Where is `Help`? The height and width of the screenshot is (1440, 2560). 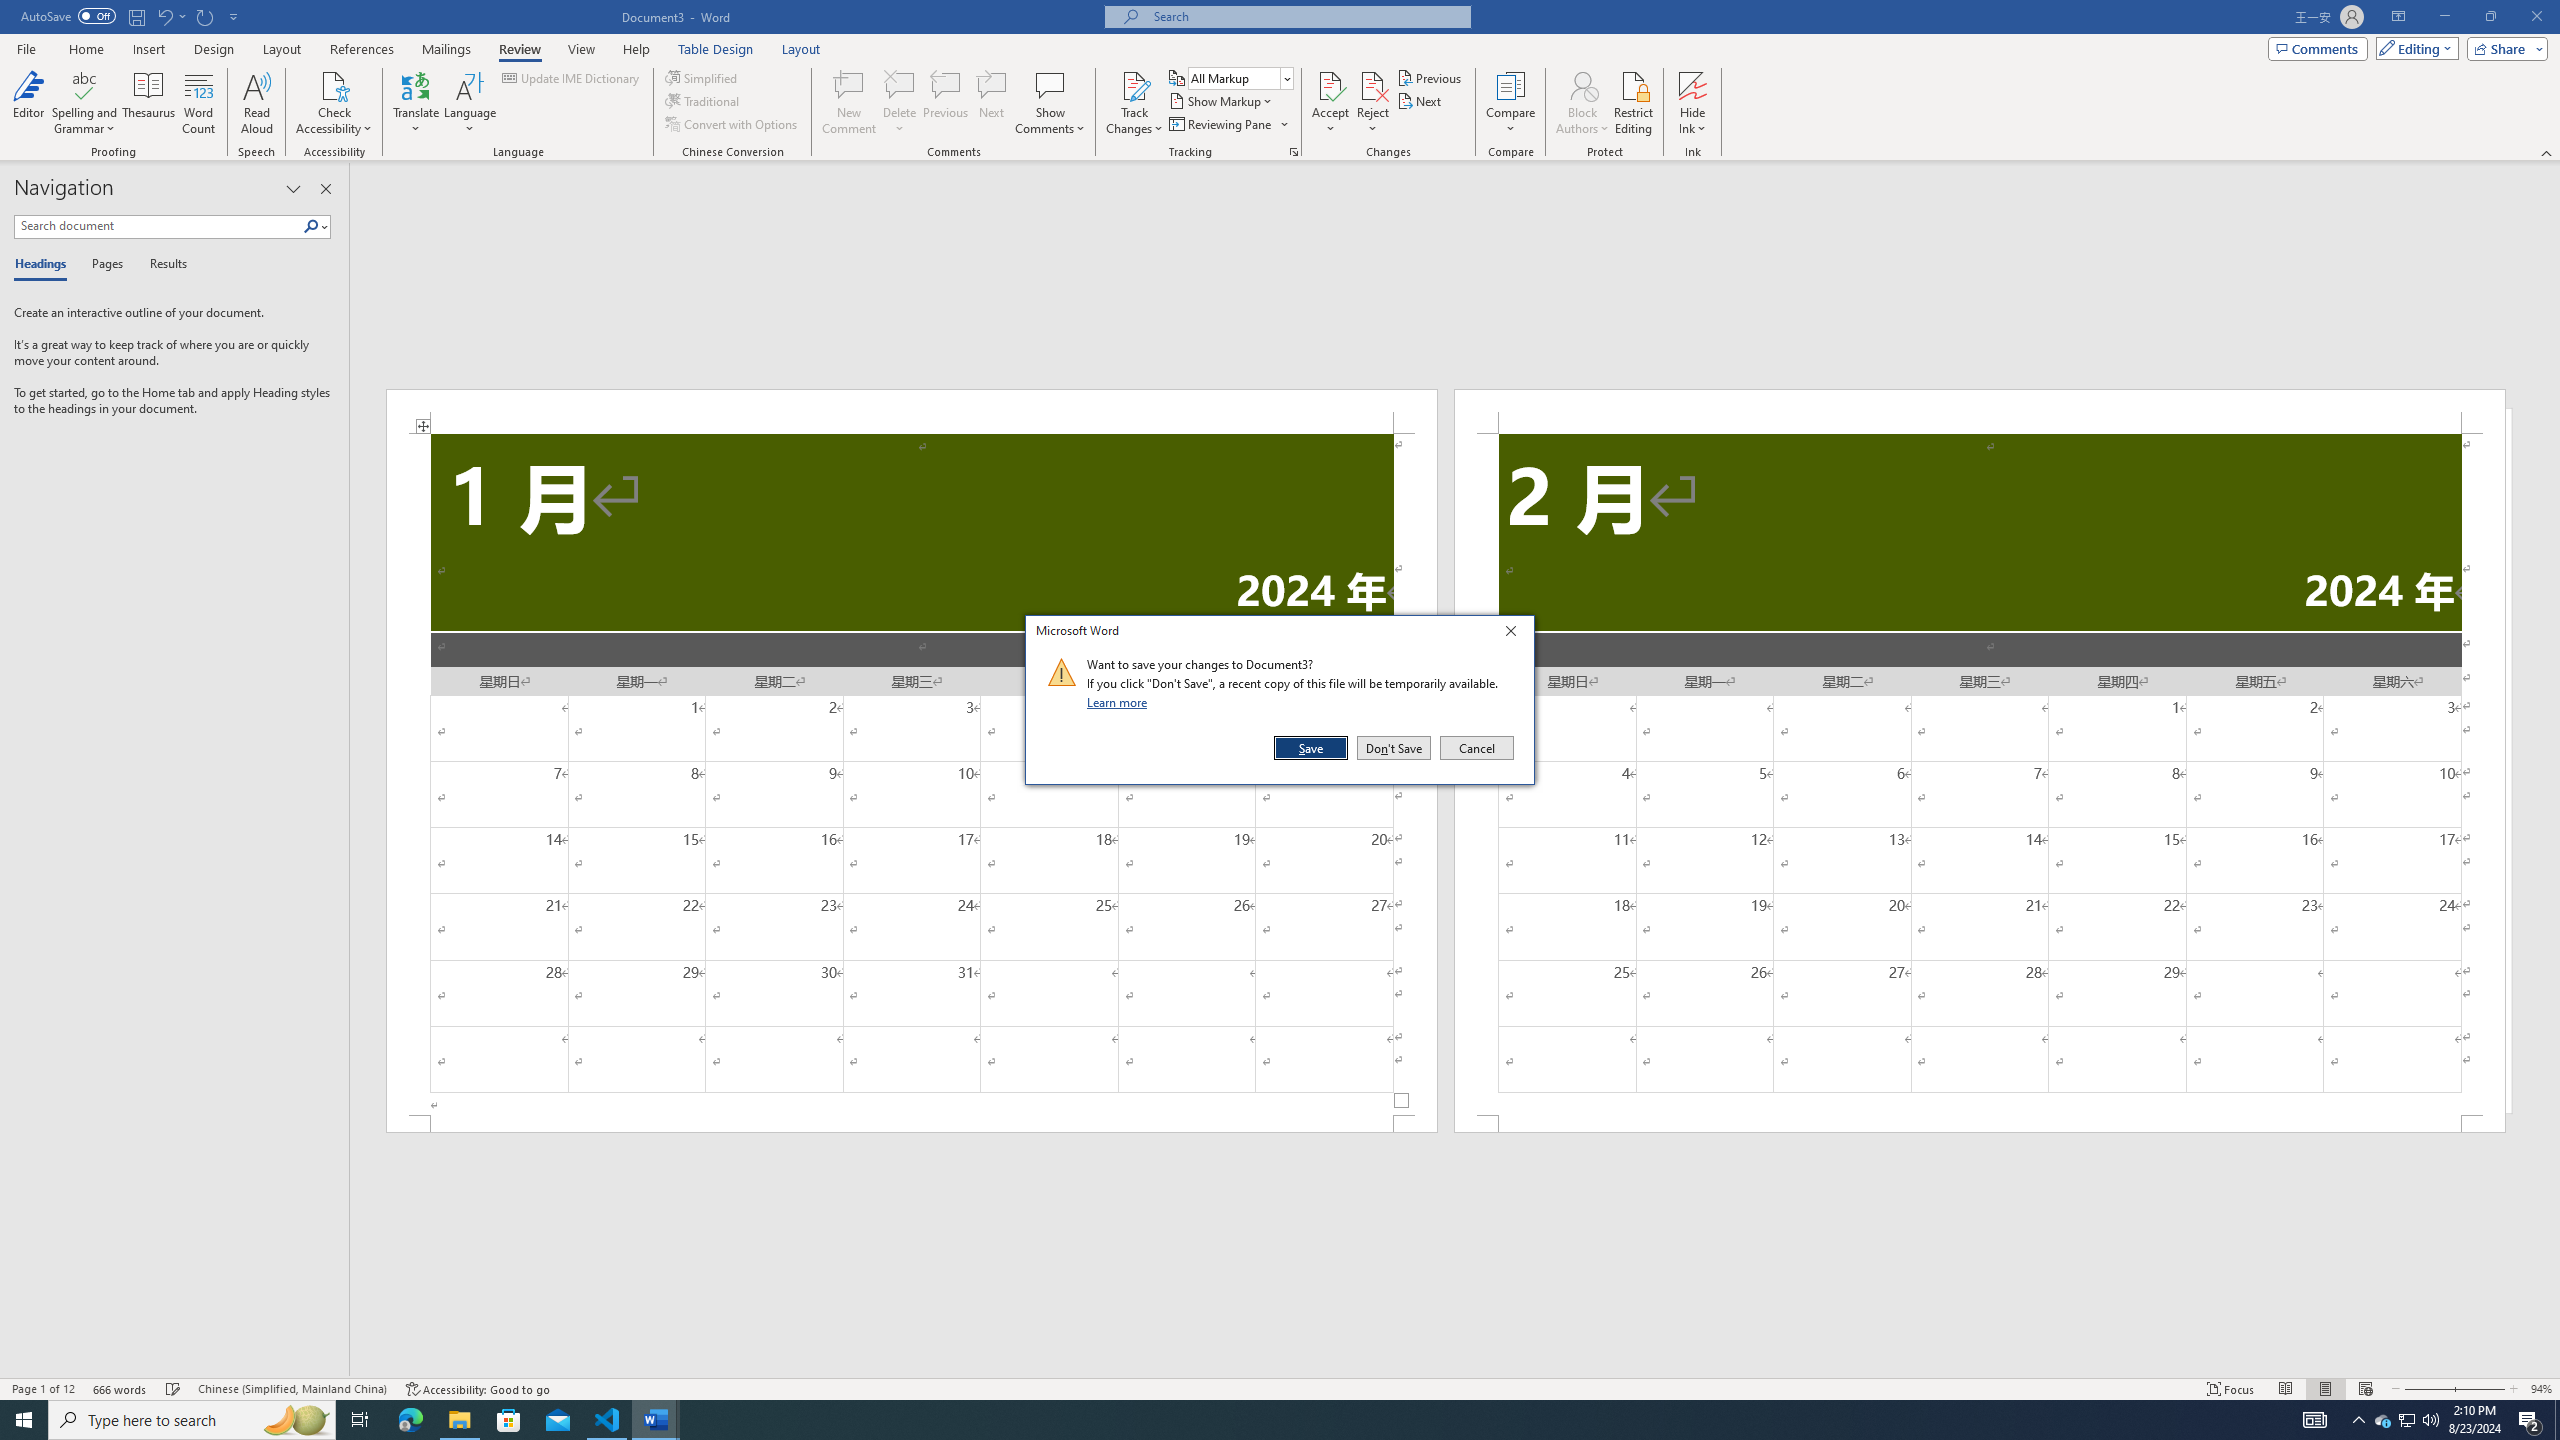
Help is located at coordinates (636, 49).